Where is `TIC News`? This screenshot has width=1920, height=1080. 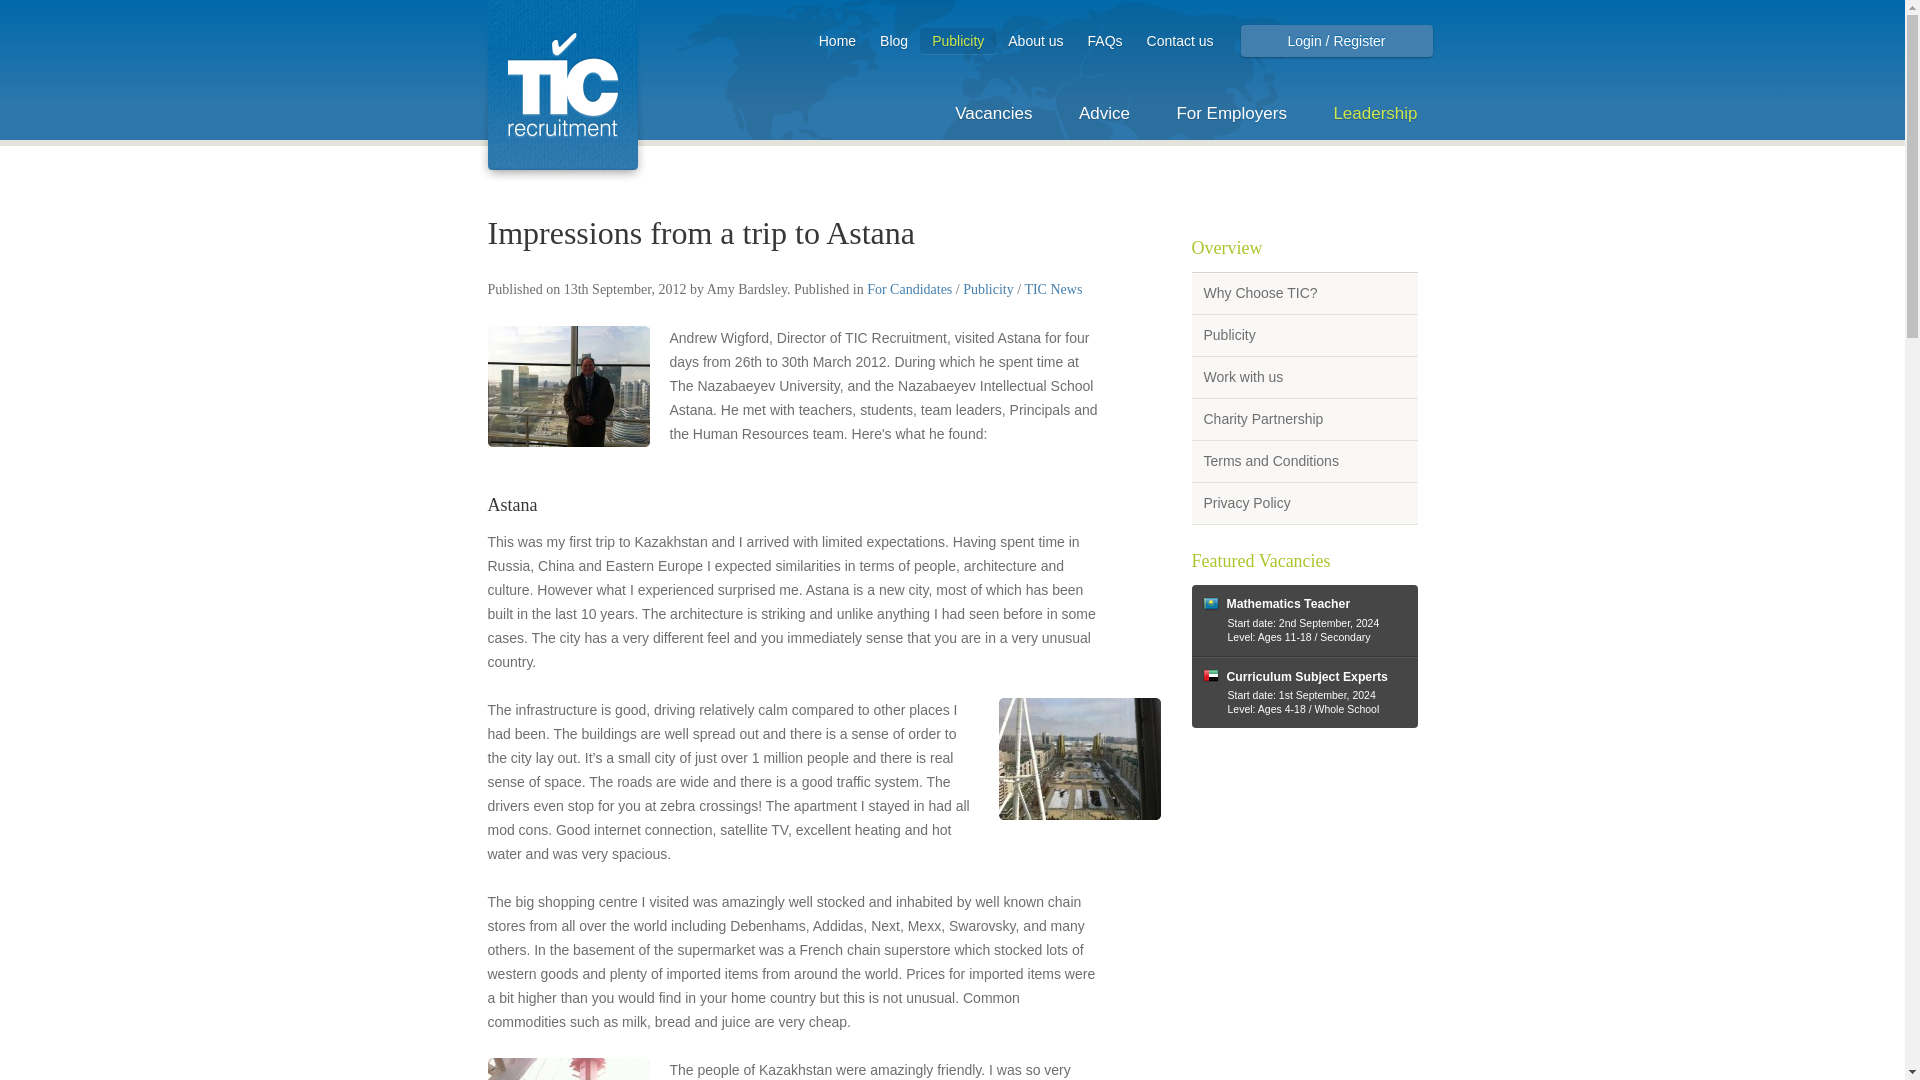 TIC News is located at coordinates (1052, 289).